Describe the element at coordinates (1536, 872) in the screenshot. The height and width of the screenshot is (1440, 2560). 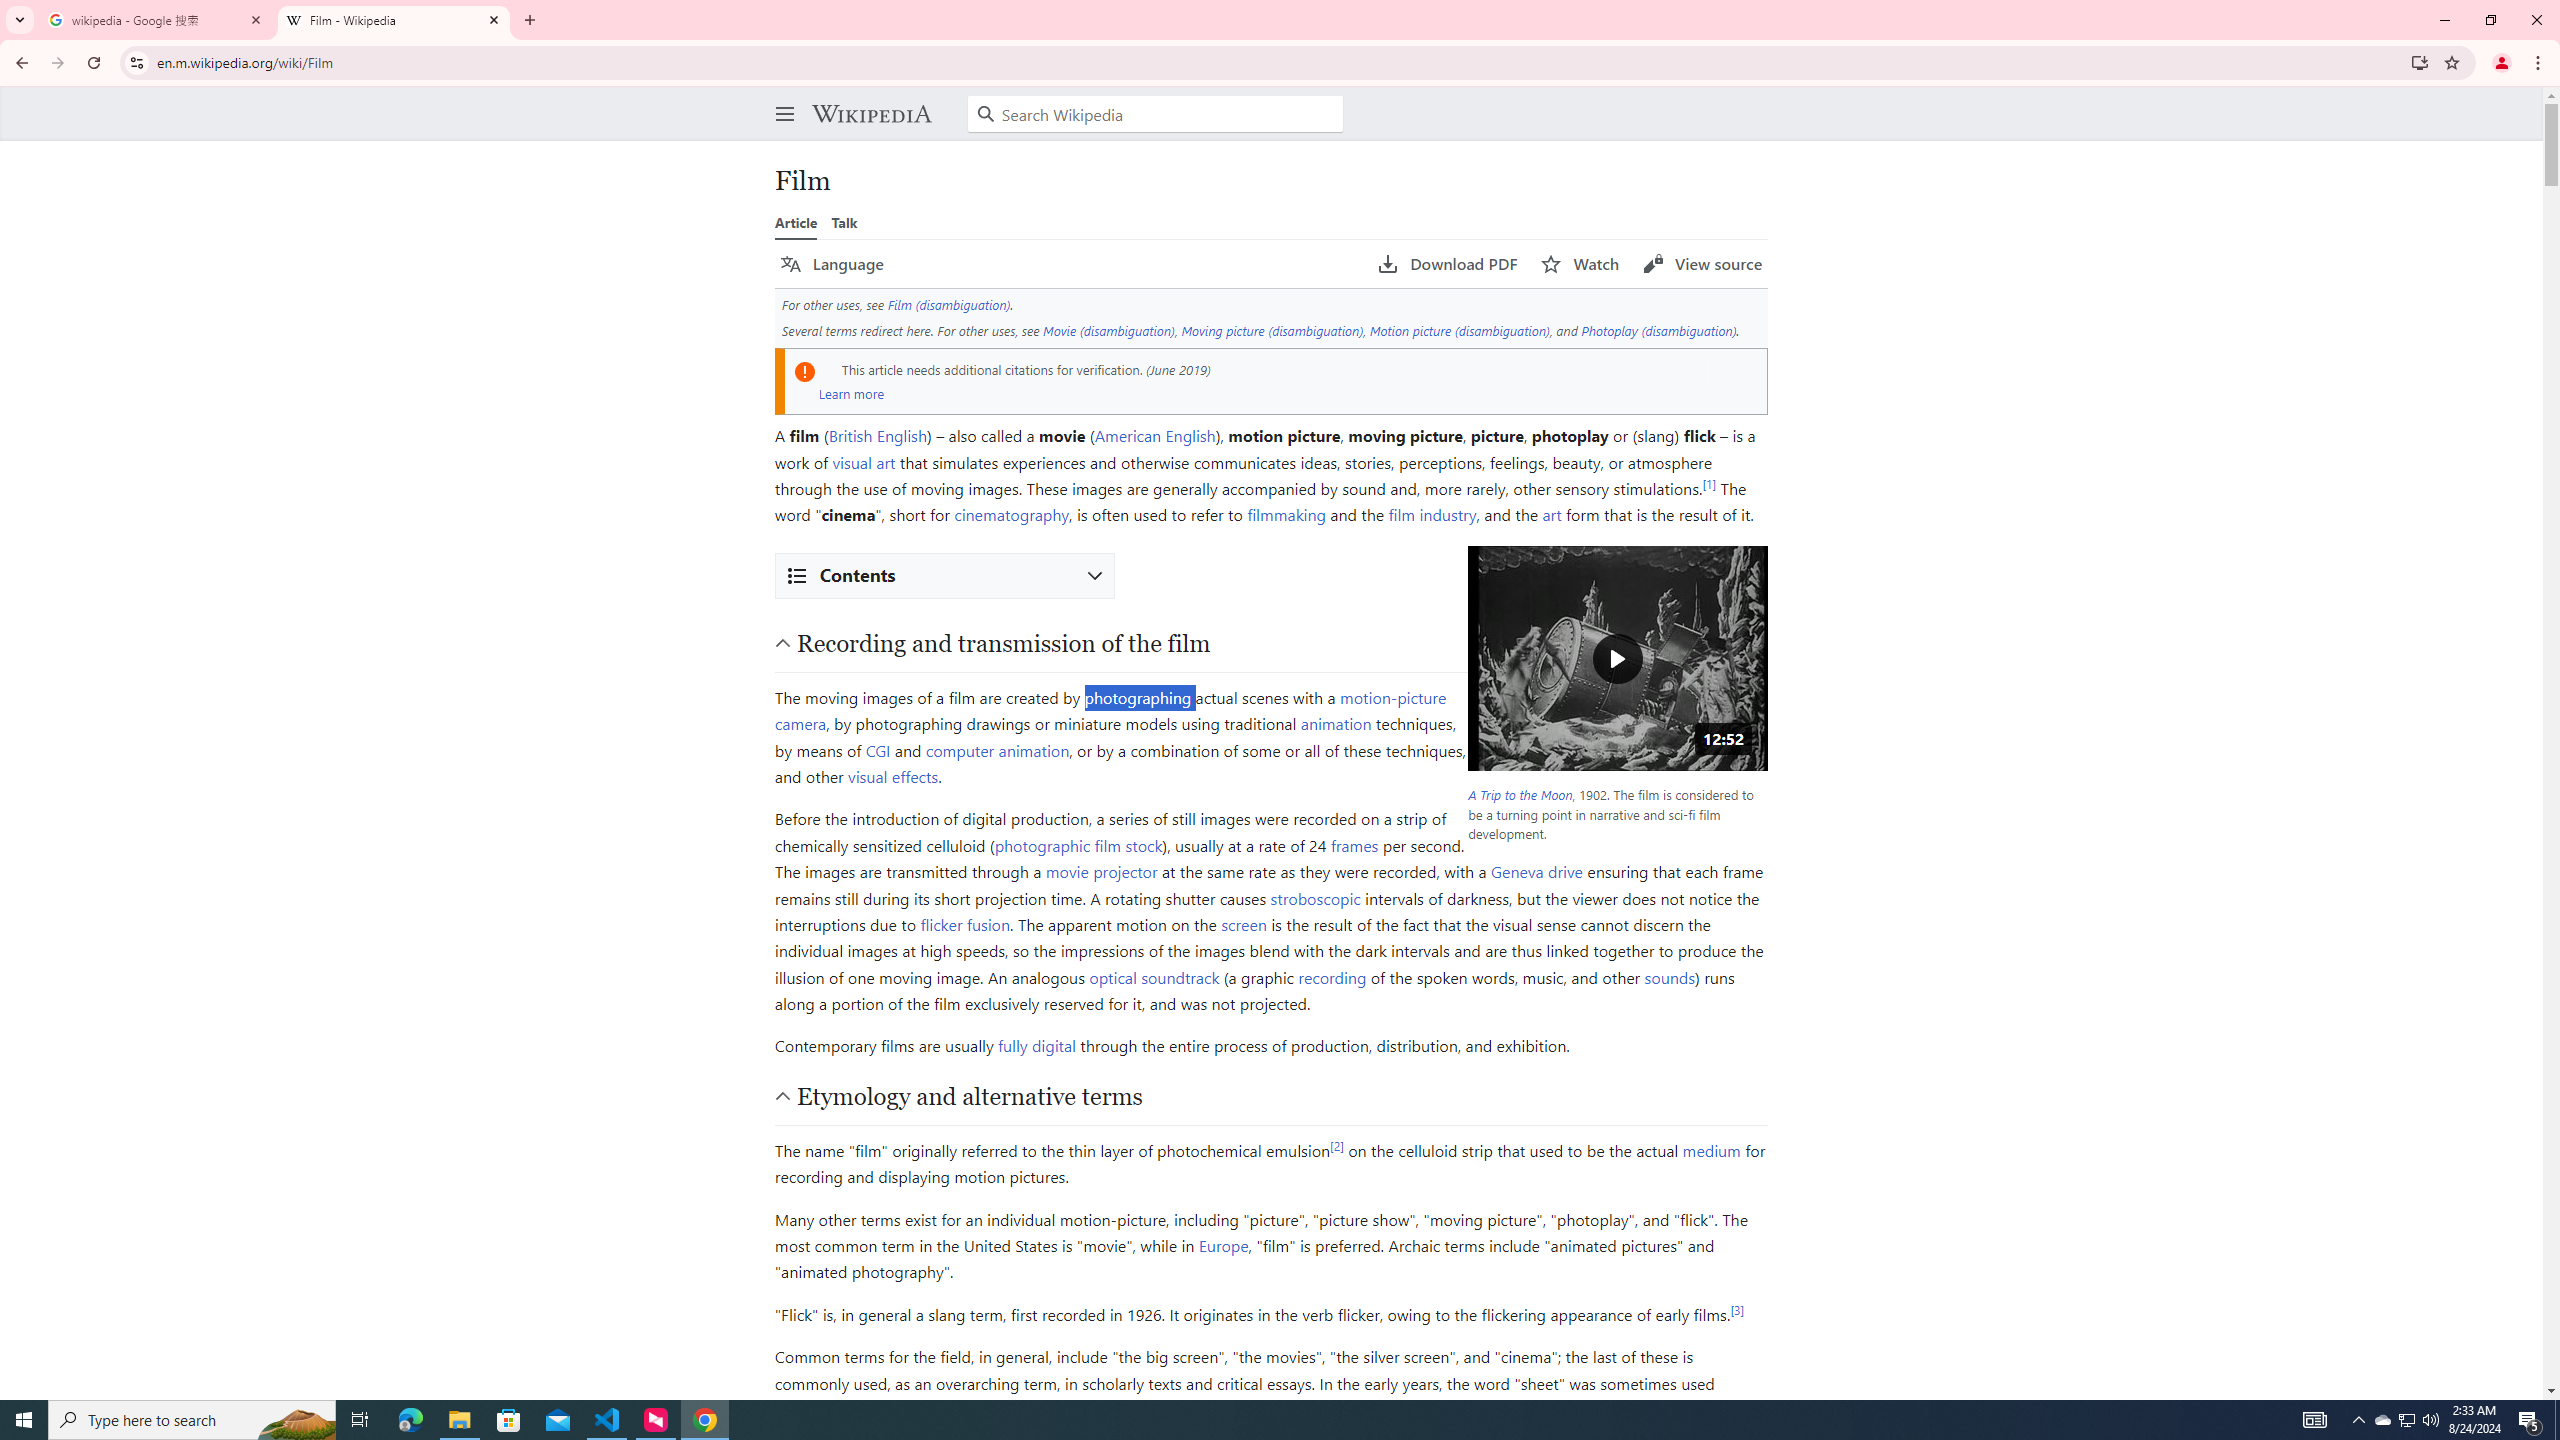
I see `Geneva drive` at that location.